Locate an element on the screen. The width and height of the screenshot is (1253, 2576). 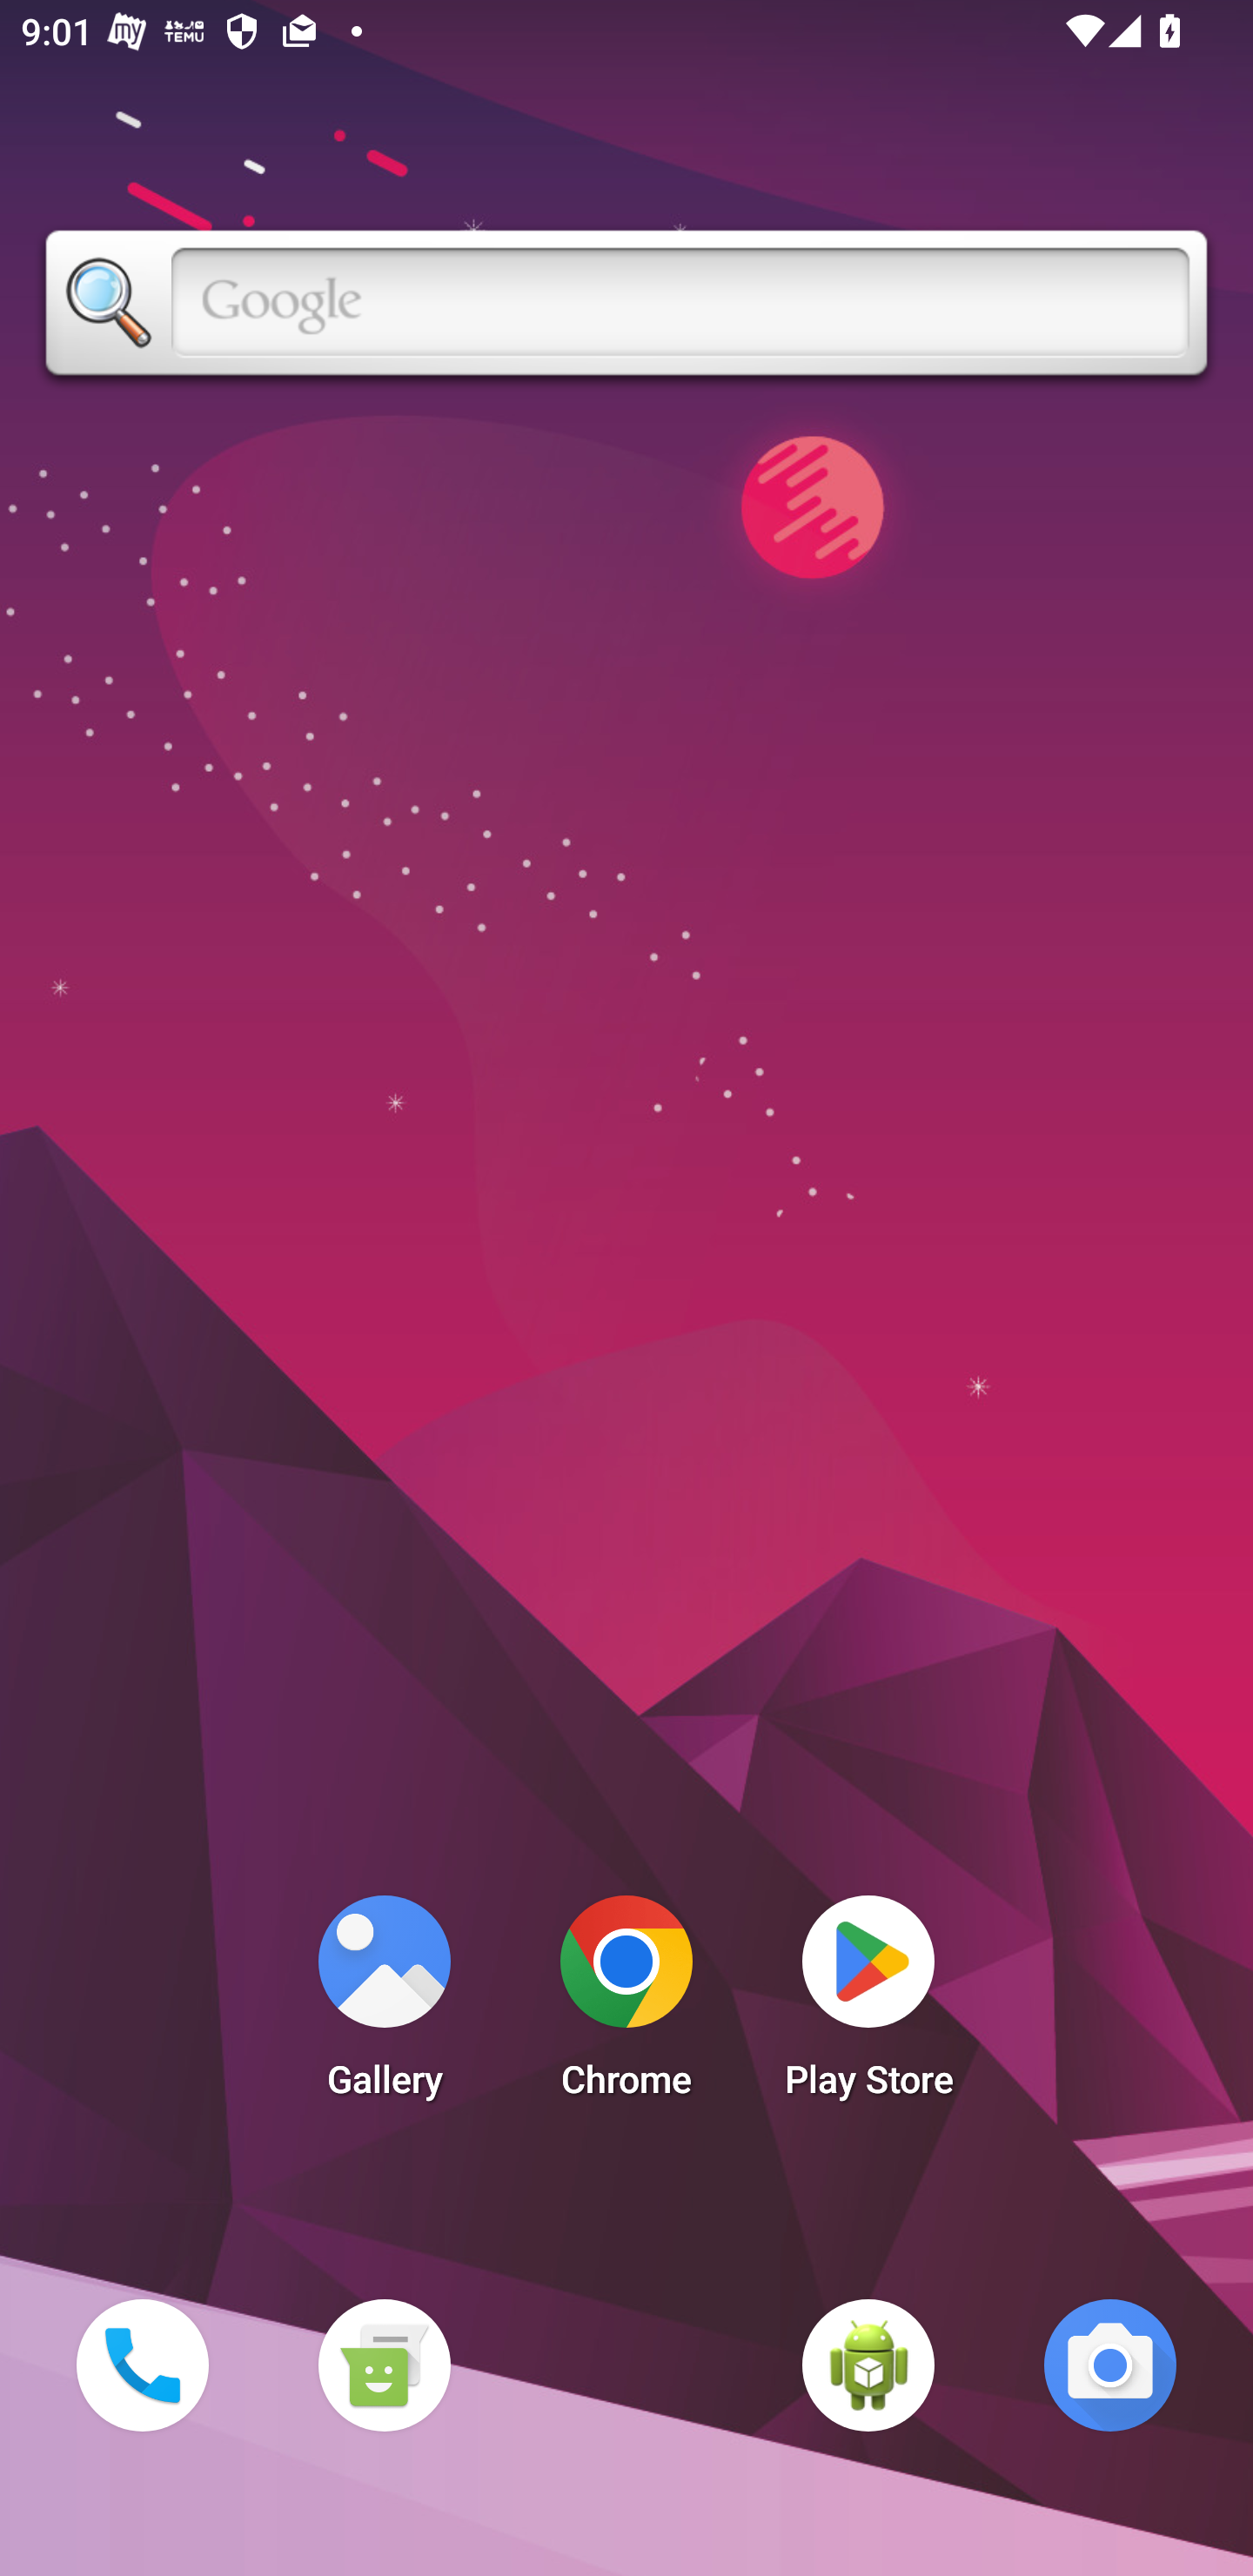
Camera is located at coordinates (1110, 2365).